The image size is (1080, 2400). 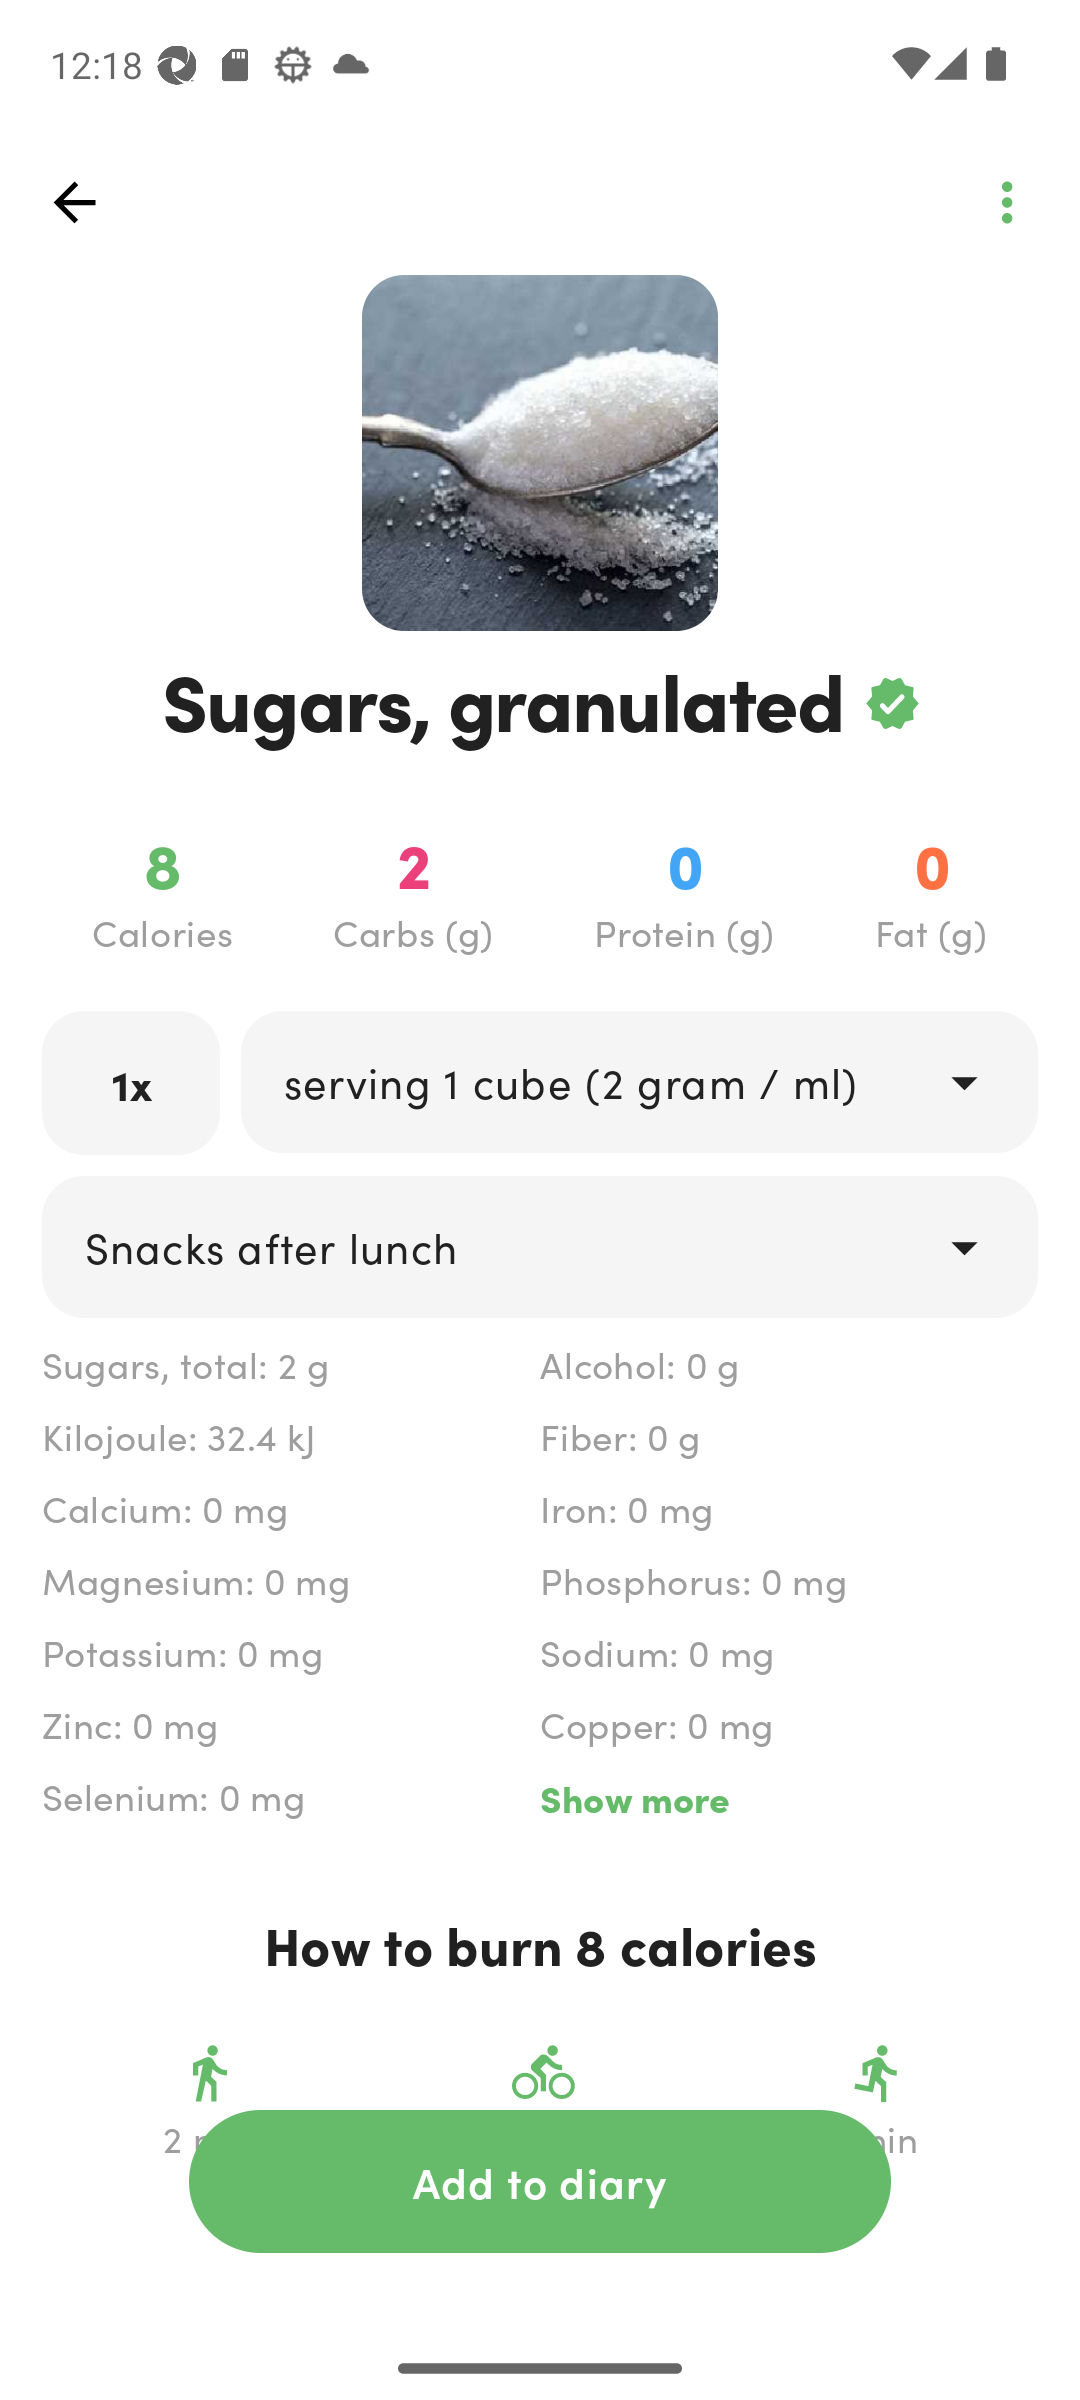 I want to click on 1x labeled_edit_text, so click(x=131, y=1082).